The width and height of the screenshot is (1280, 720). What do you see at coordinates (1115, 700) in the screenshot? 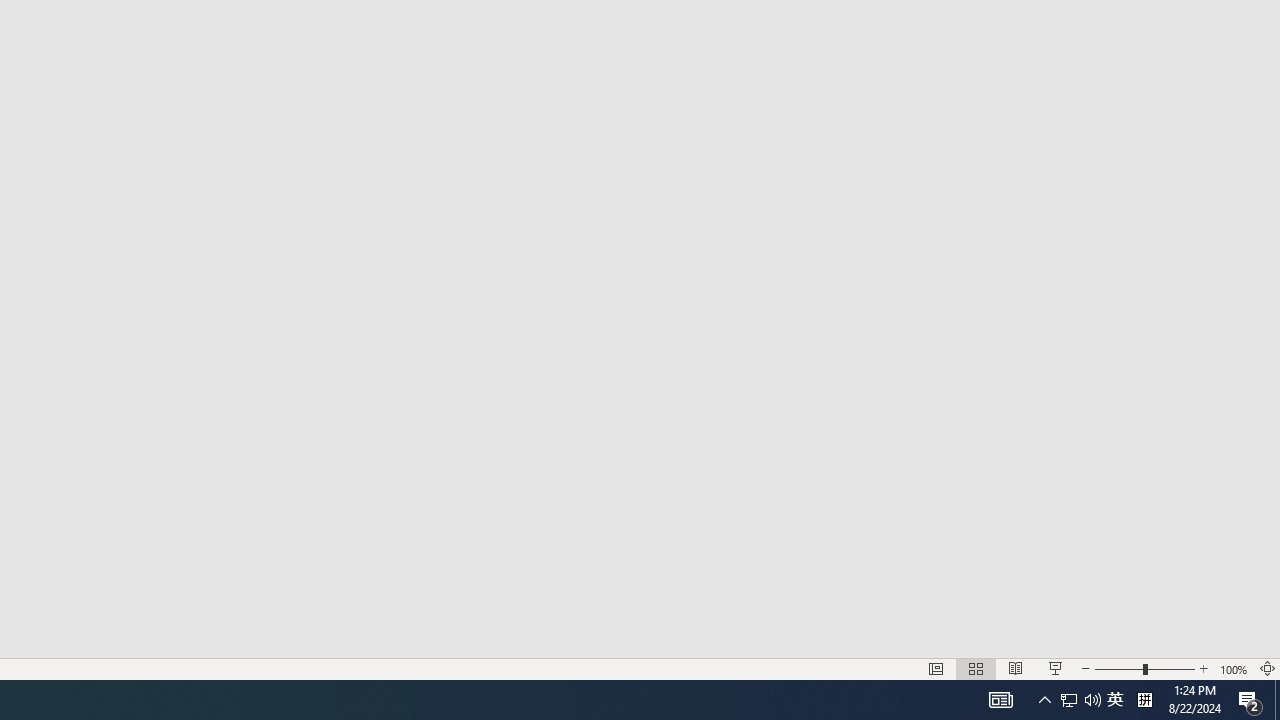
I see `AutomationID: 4105` at bounding box center [1115, 700].